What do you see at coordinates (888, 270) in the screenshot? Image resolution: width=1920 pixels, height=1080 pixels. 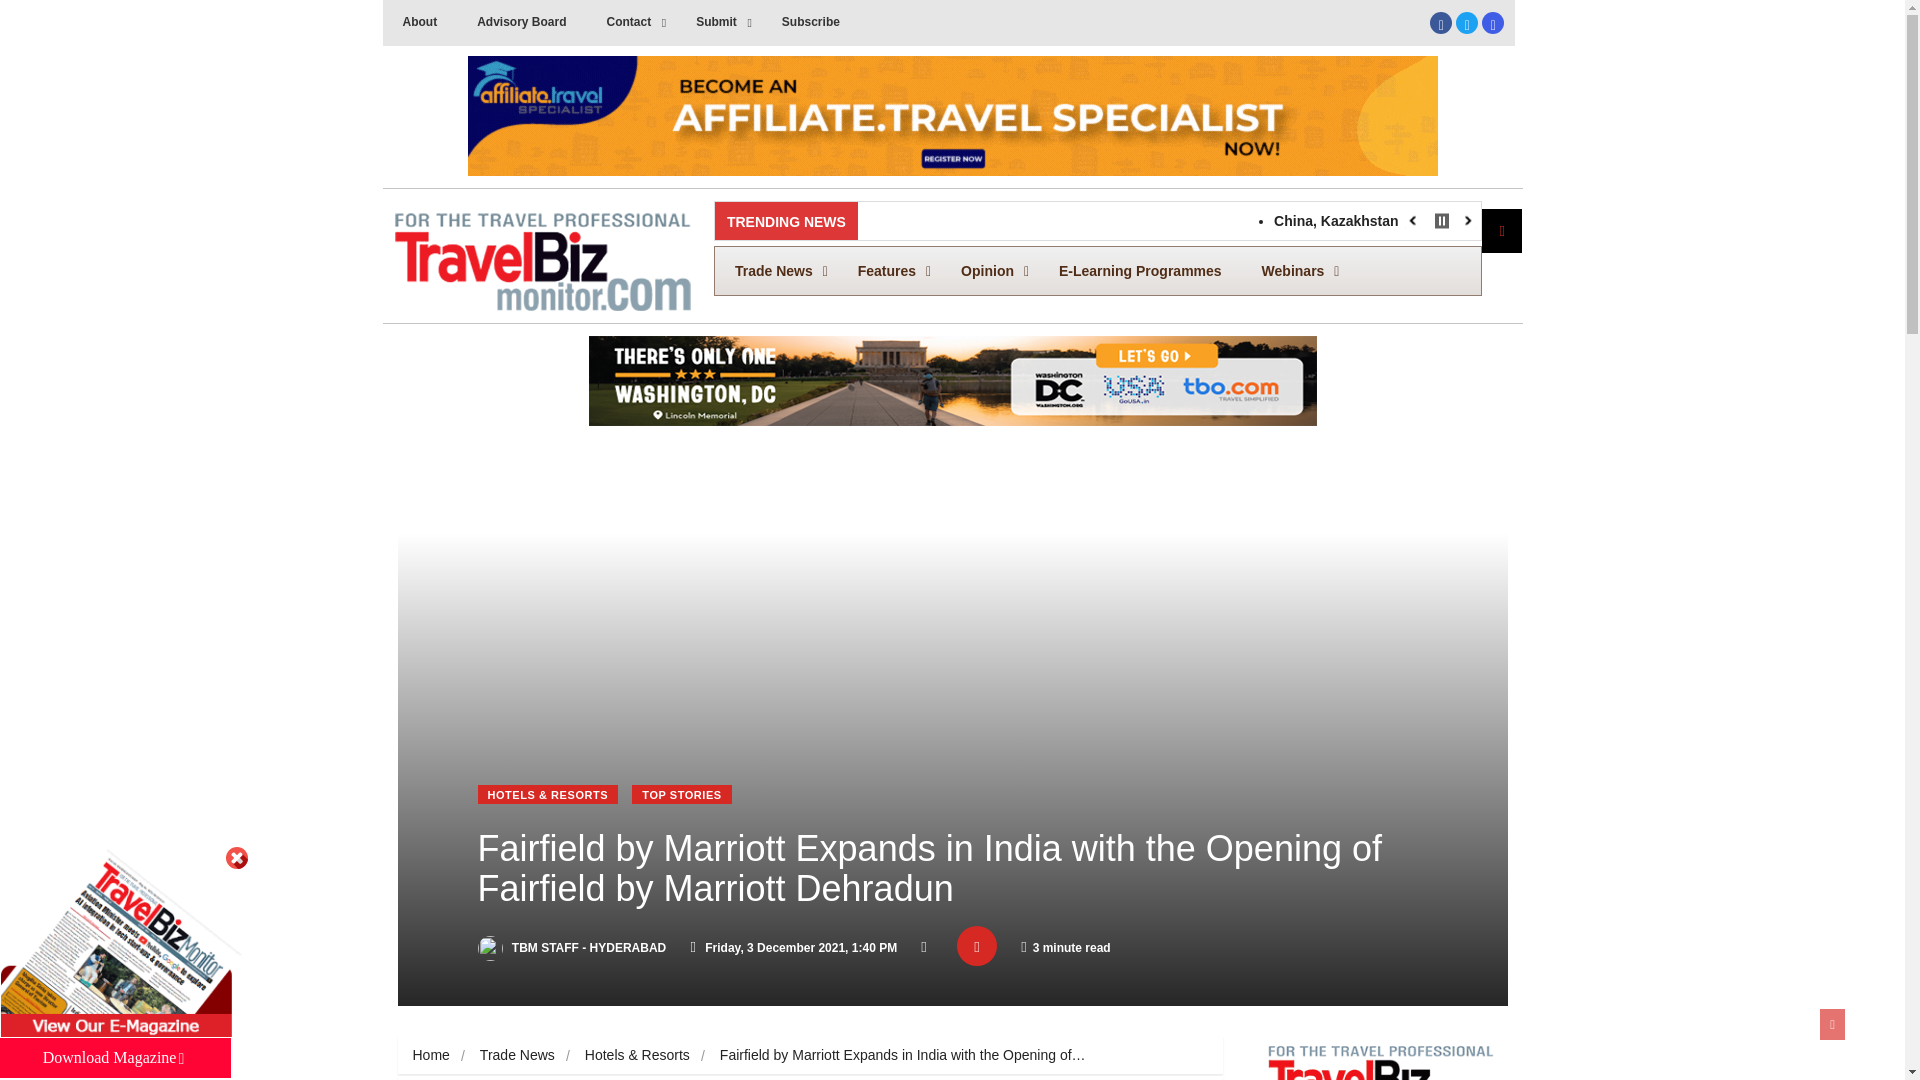 I see `Subscribe` at bounding box center [888, 270].